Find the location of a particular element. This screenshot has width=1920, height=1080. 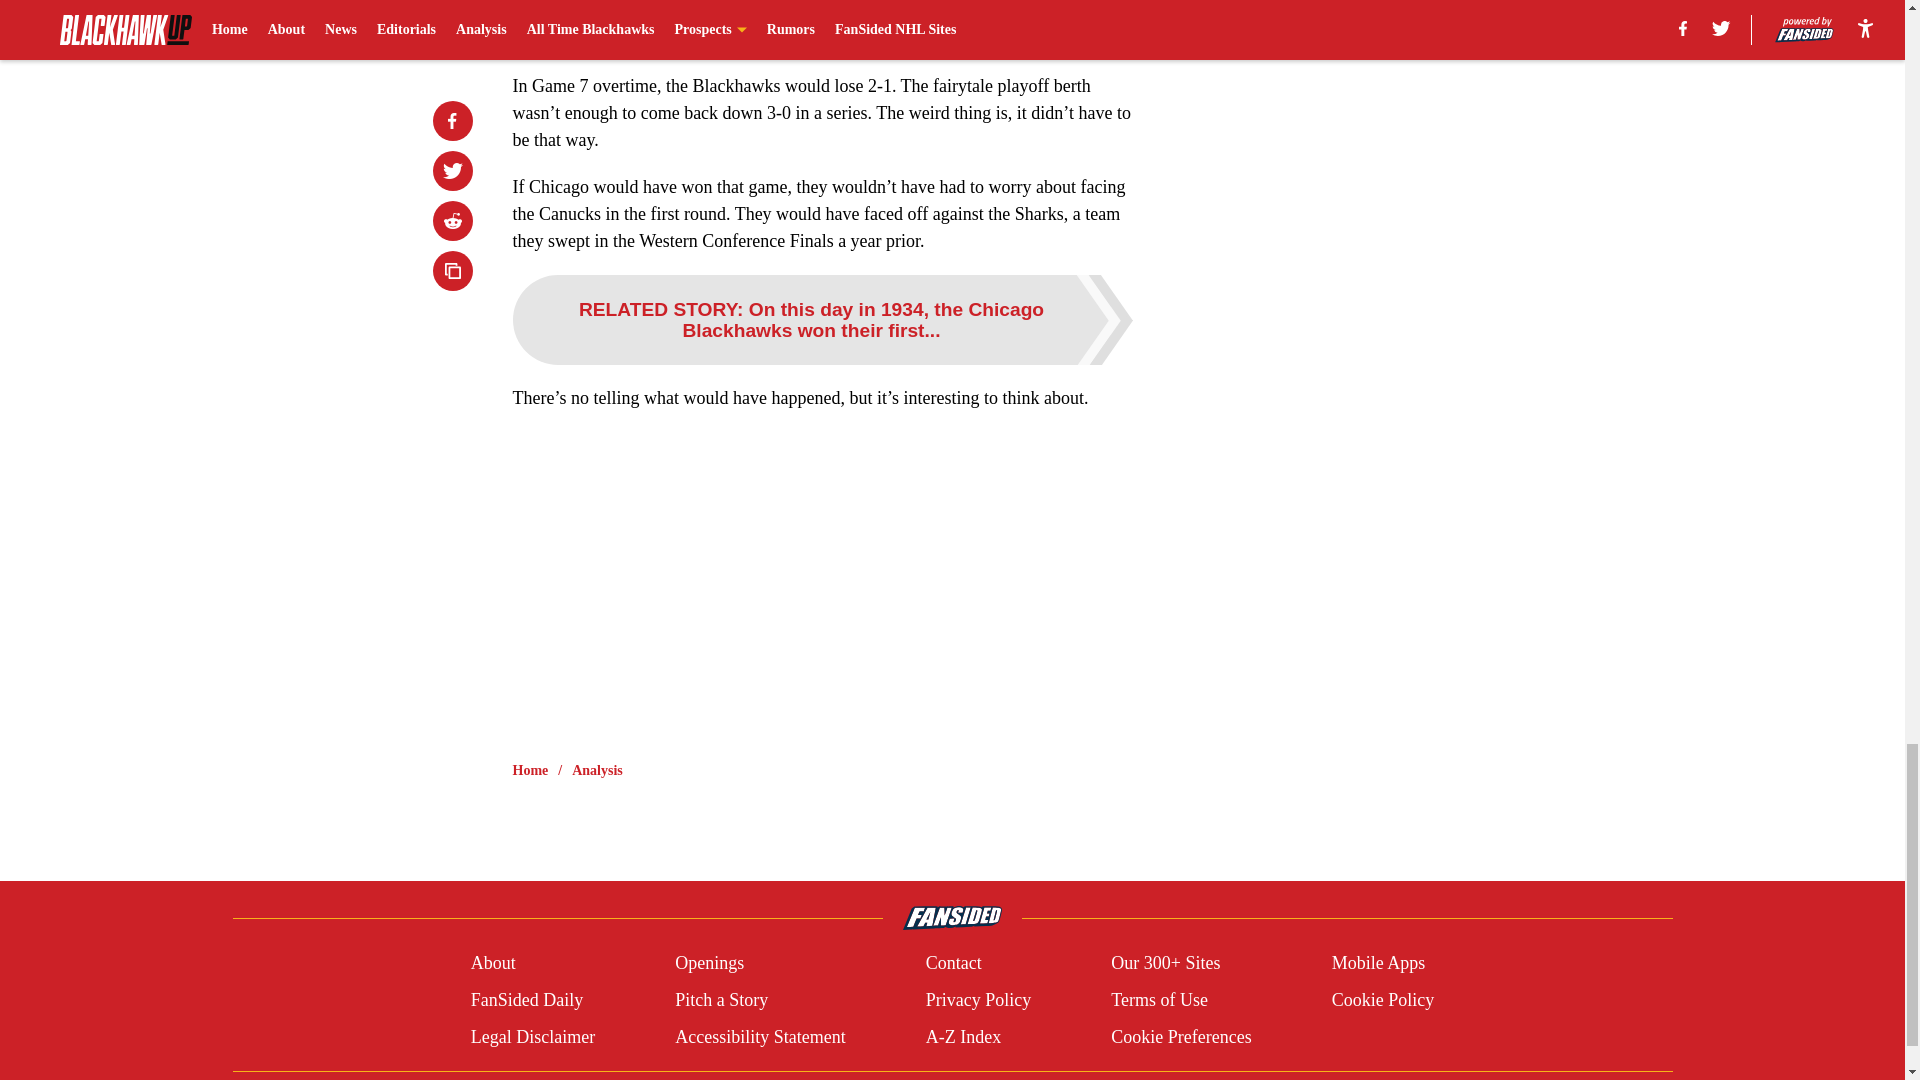

Pitch a Story is located at coordinates (722, 1000).